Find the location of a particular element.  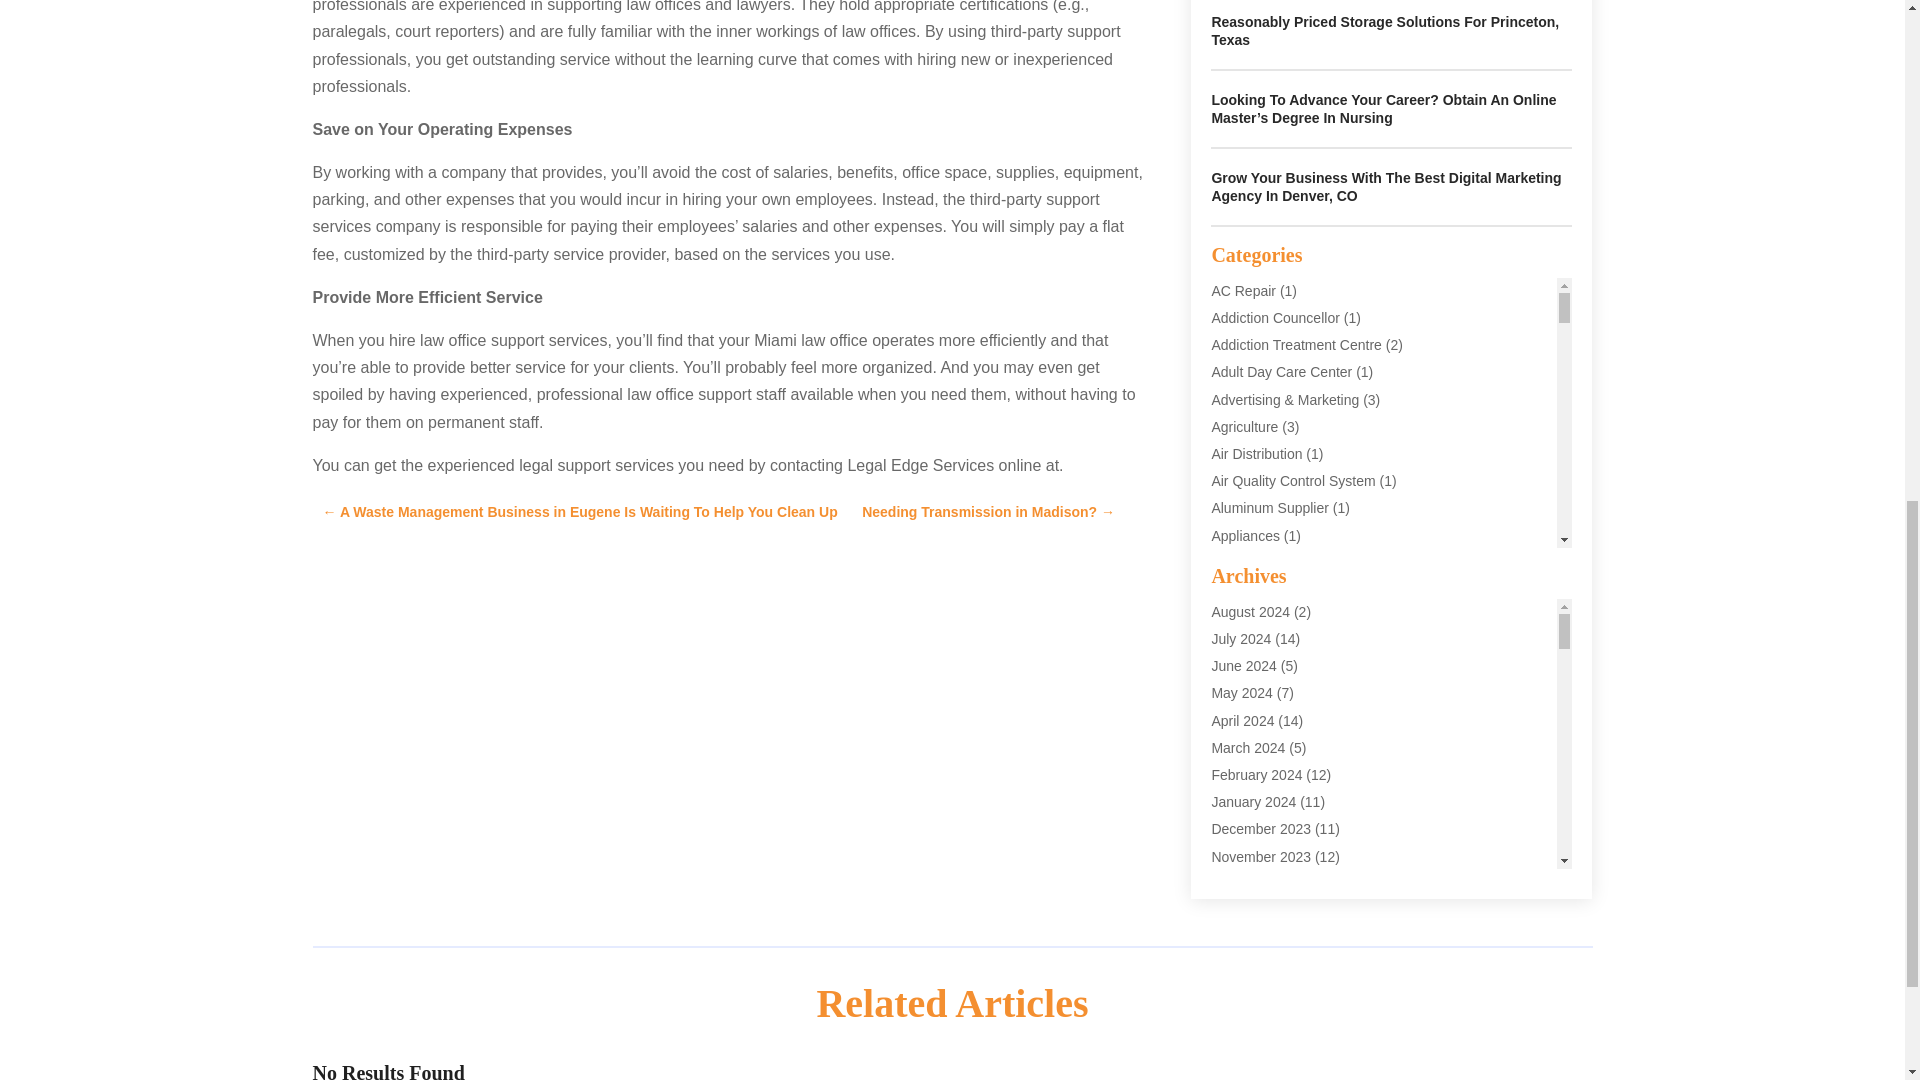

Addiction Treatment Centre is located at coordinates (1296, 344).